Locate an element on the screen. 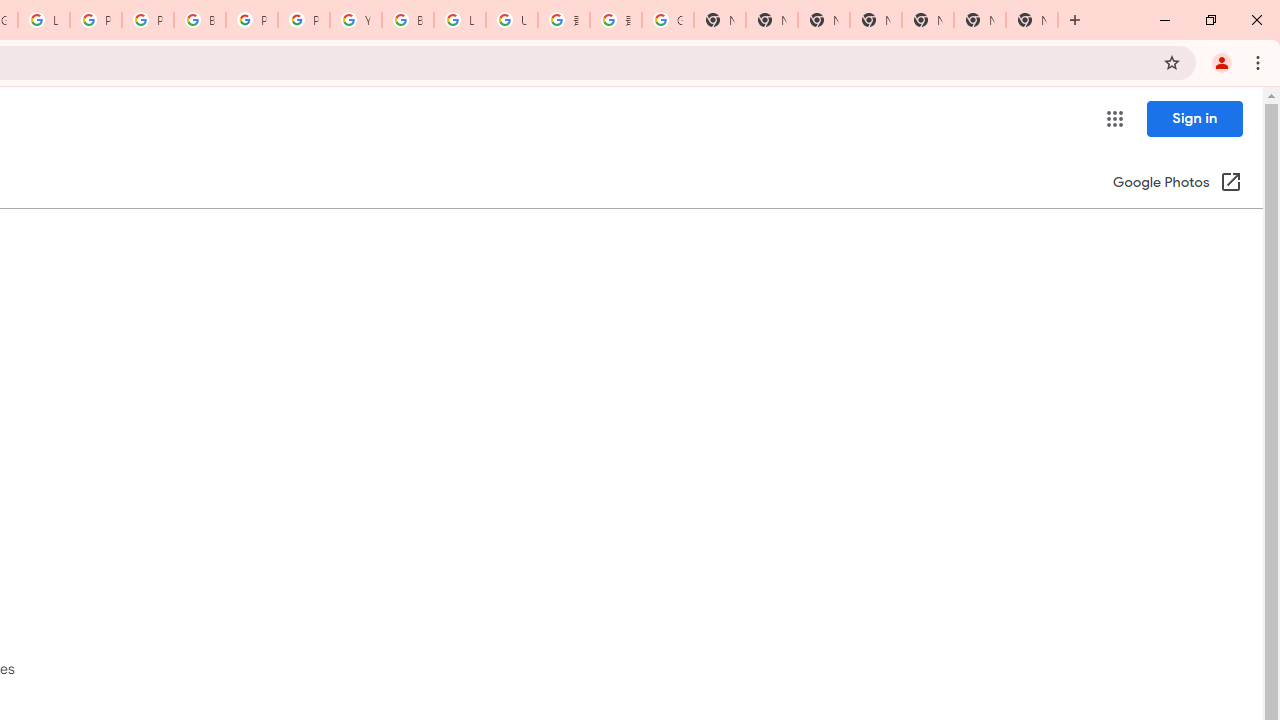 The height and width of the screenshot is (720, 1280). New Tab is located at coordinates (1032, 20).